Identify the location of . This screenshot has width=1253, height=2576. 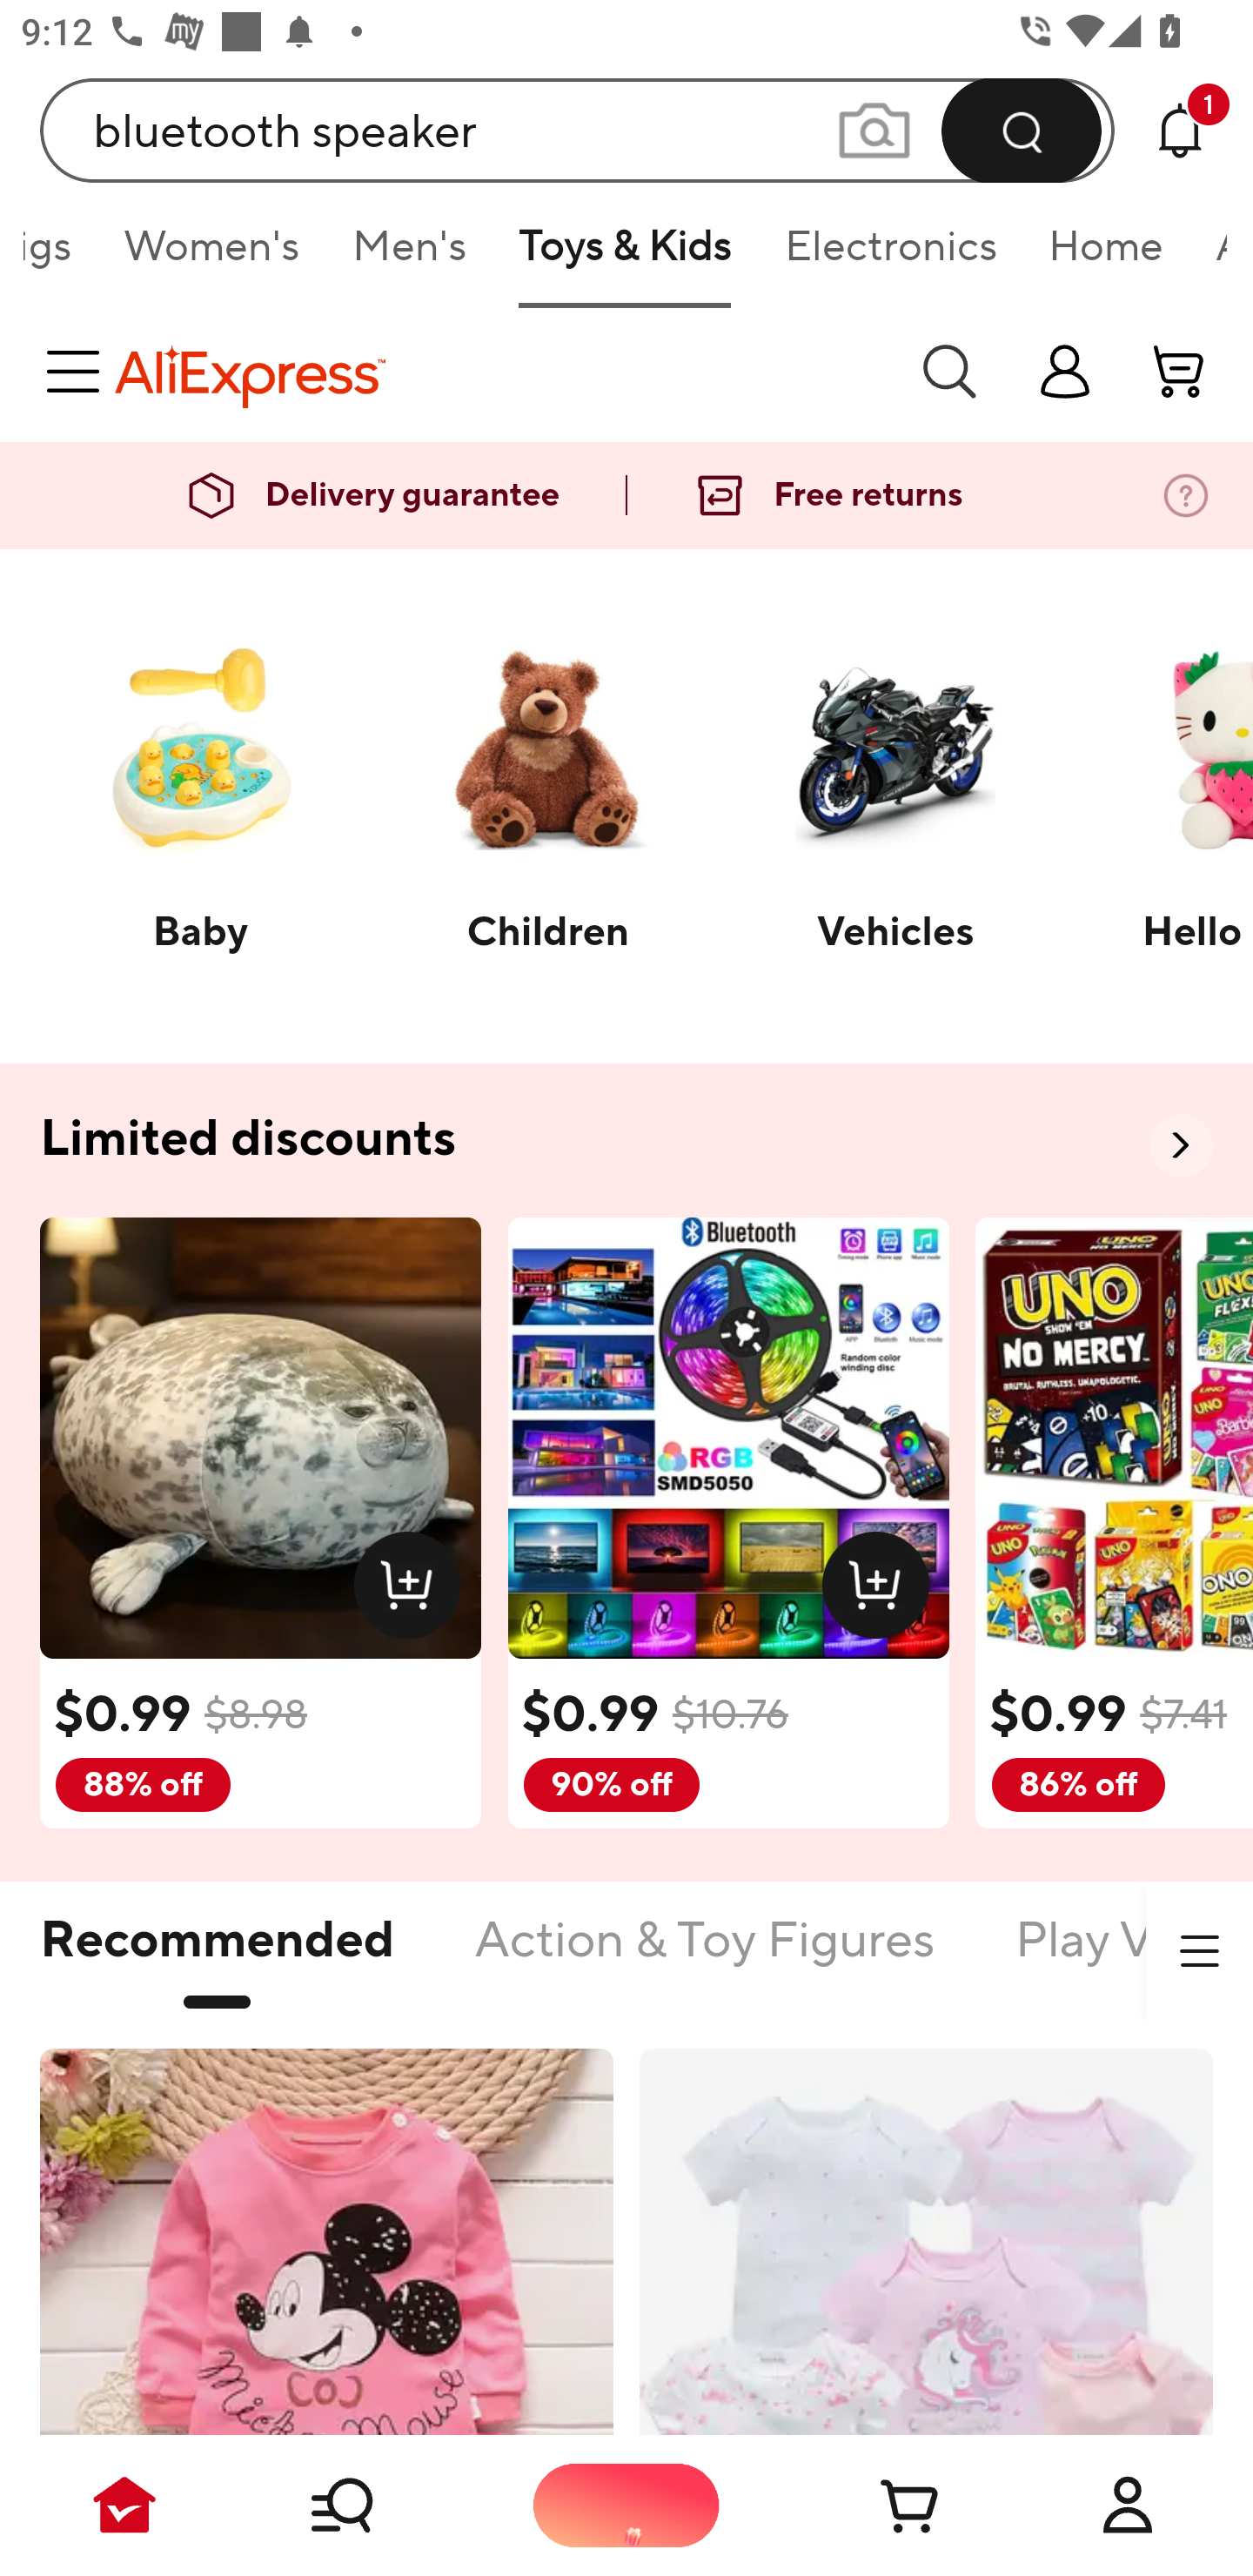
(1199, 1952).